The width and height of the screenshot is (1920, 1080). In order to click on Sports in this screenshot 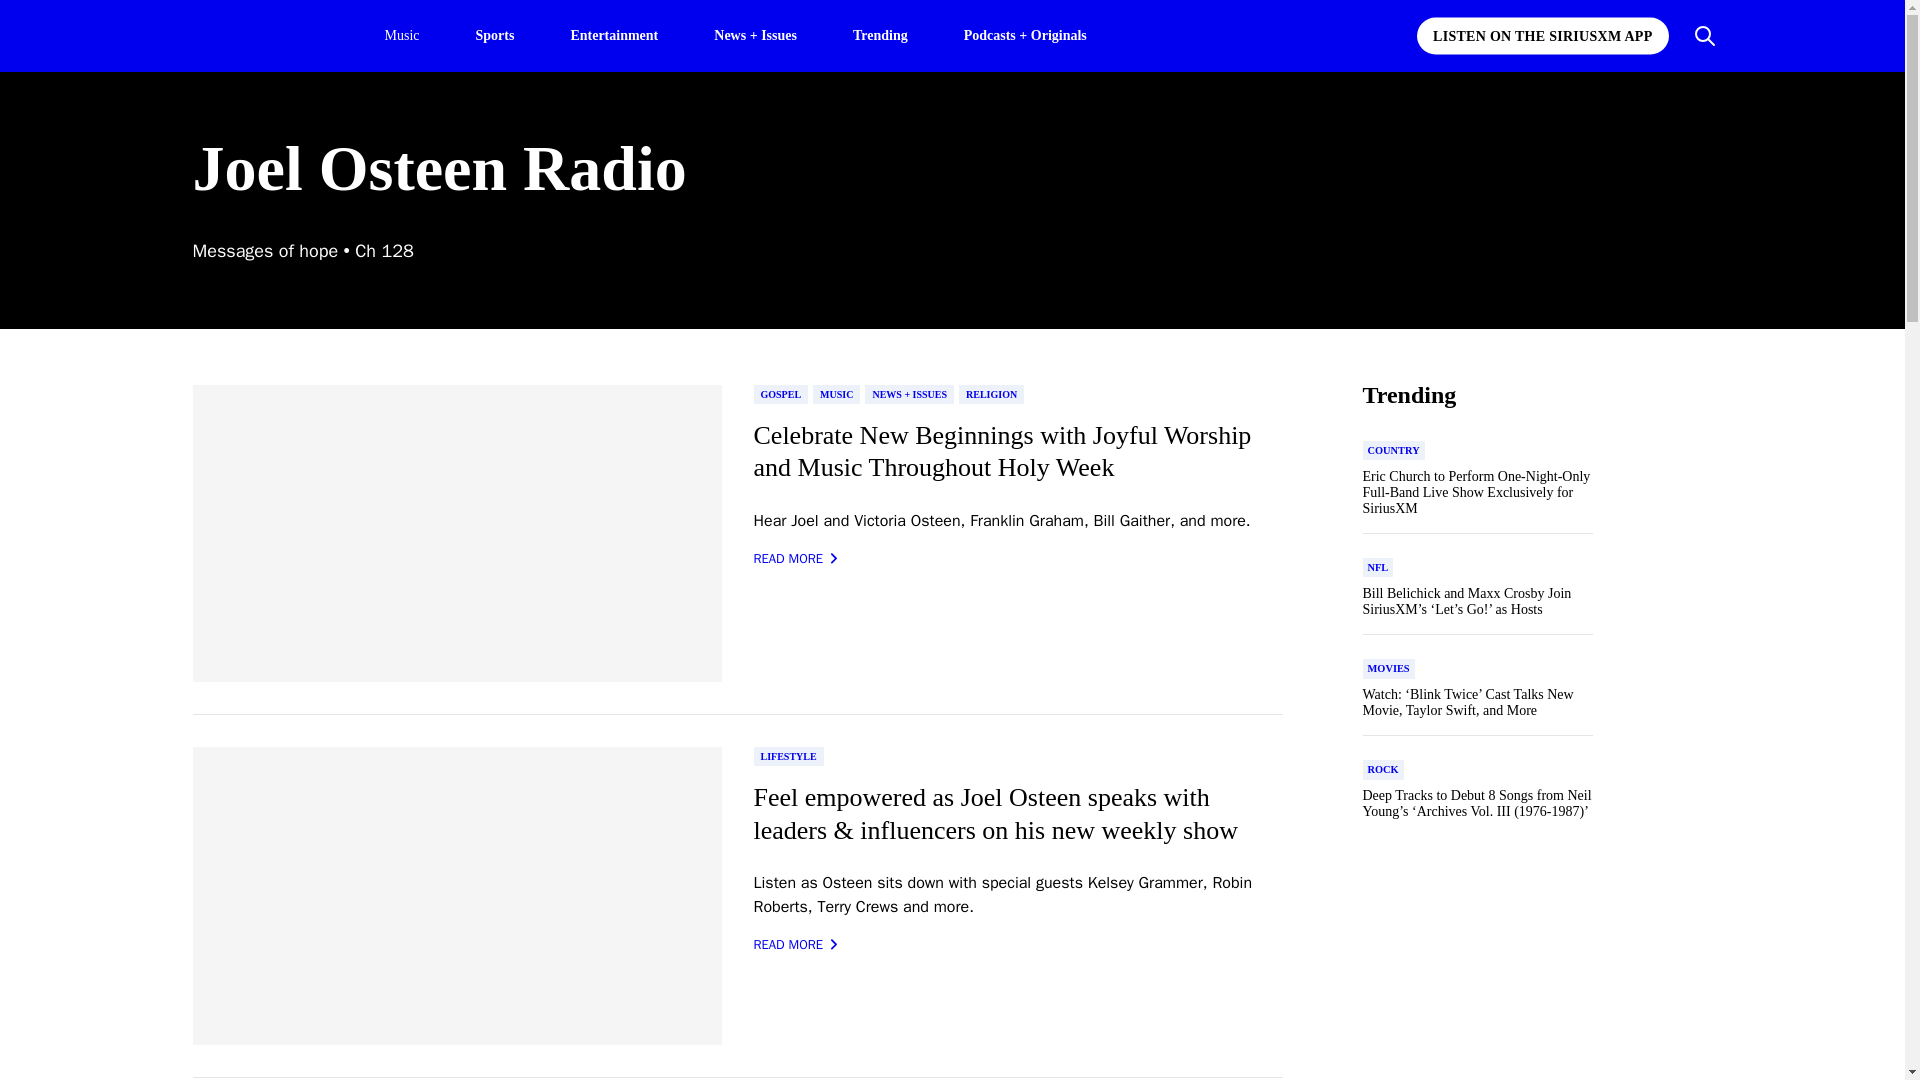, I will do `click(495, 34)`.